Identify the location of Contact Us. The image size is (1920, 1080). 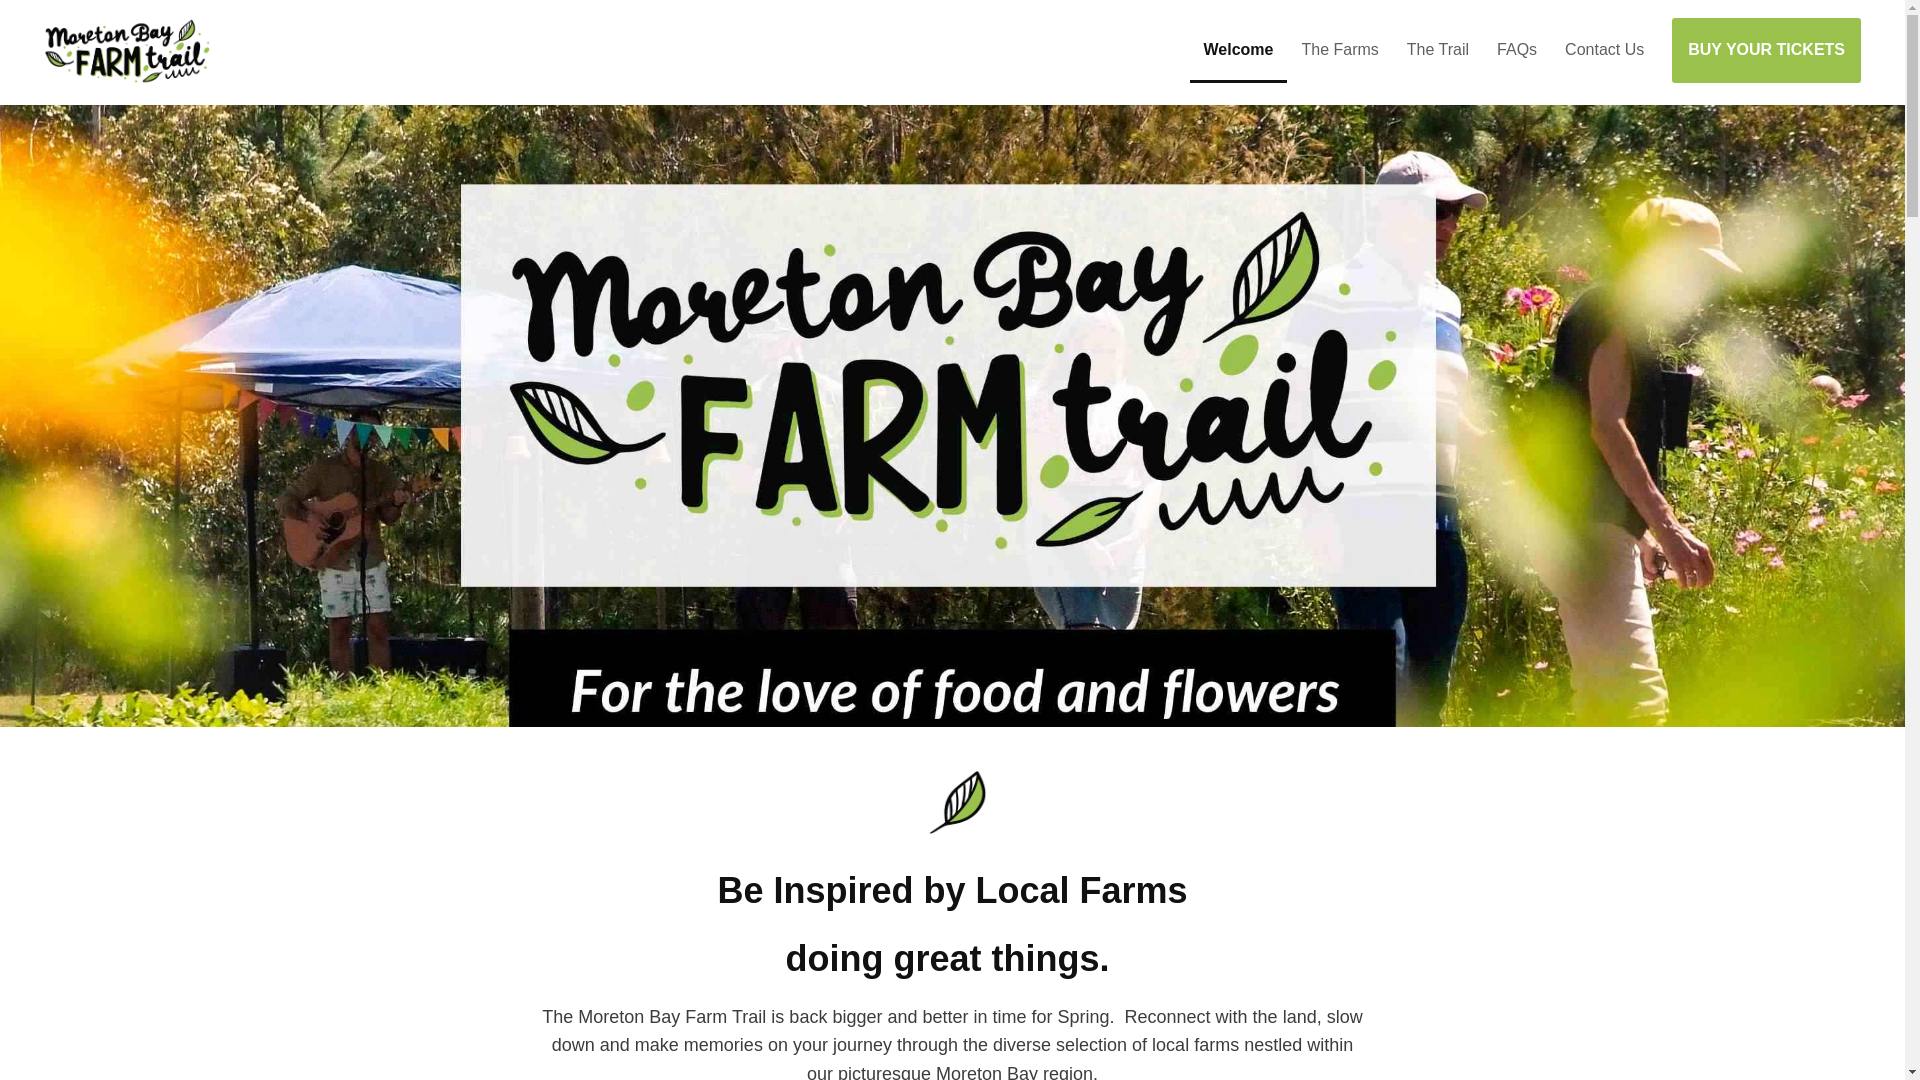
(1604, 42).